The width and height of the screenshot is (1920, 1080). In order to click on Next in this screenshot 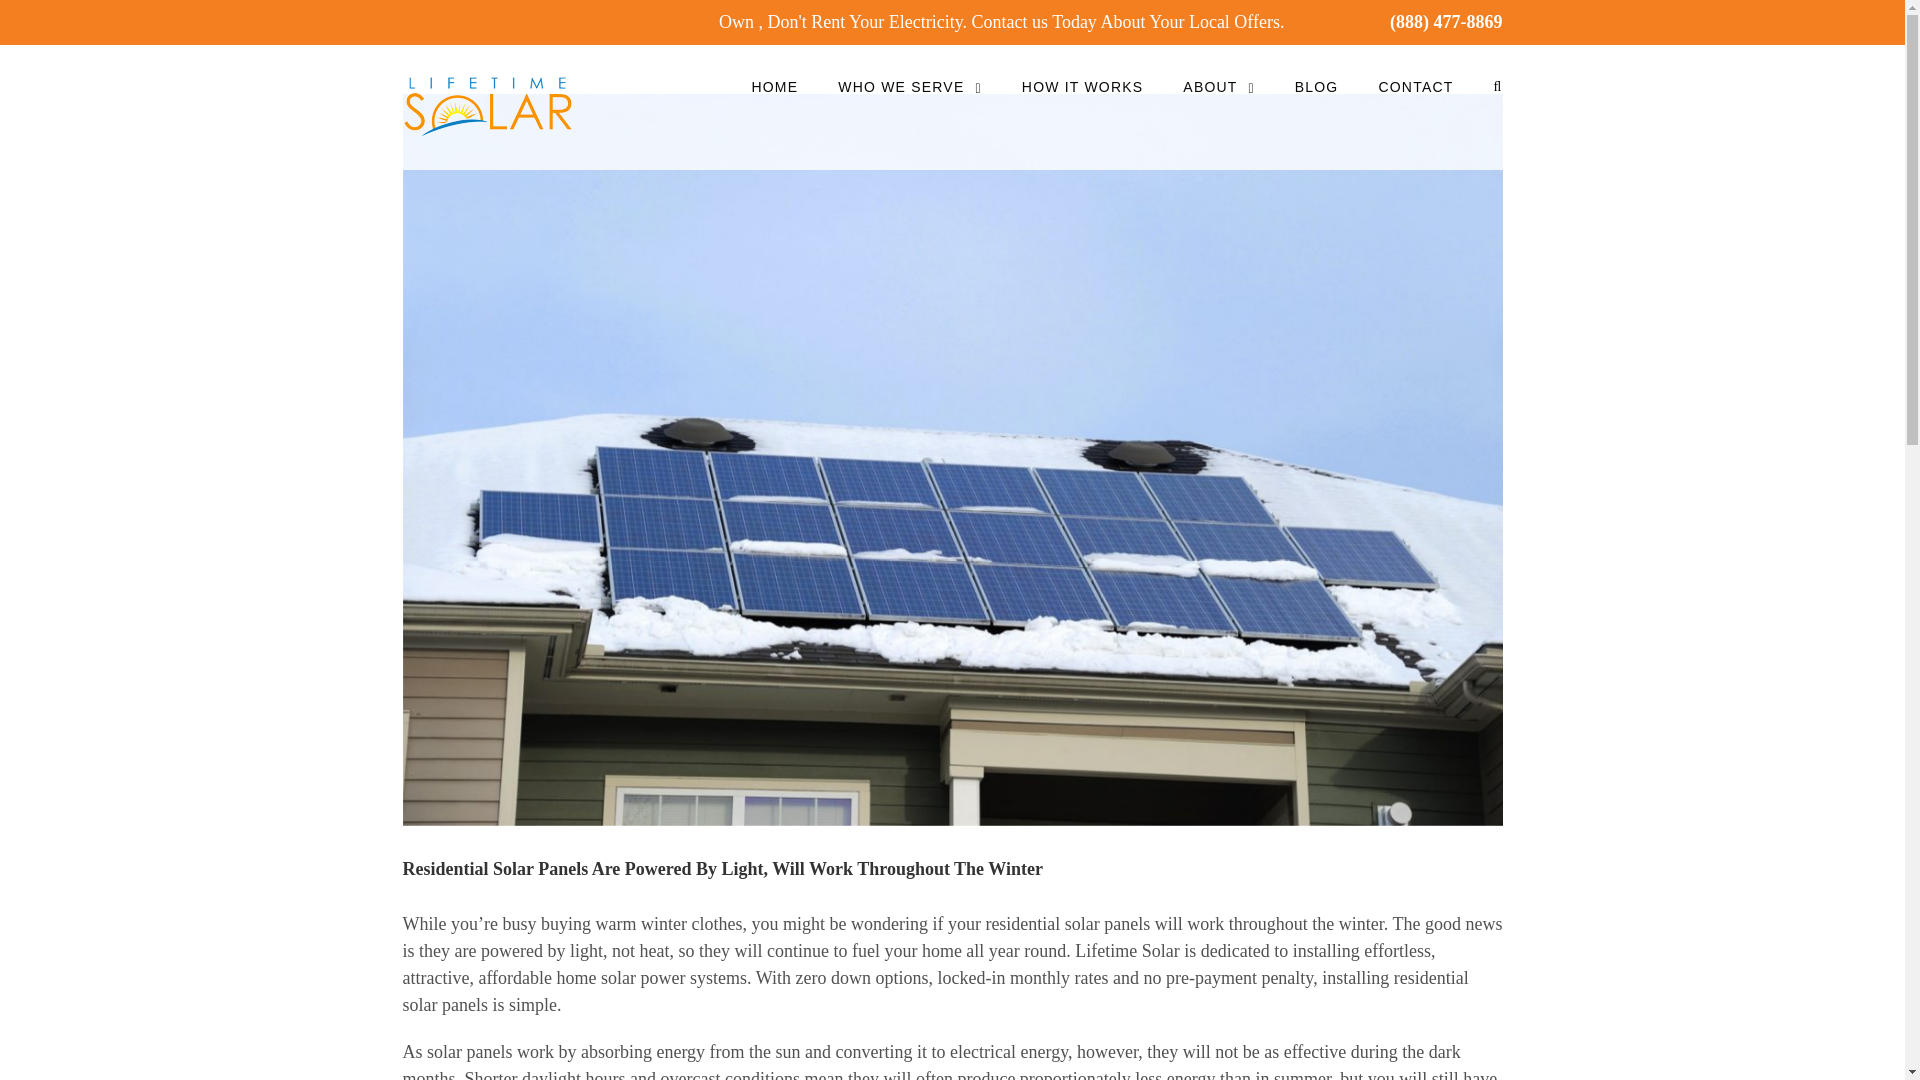, I will do `click(1466, 18)`.